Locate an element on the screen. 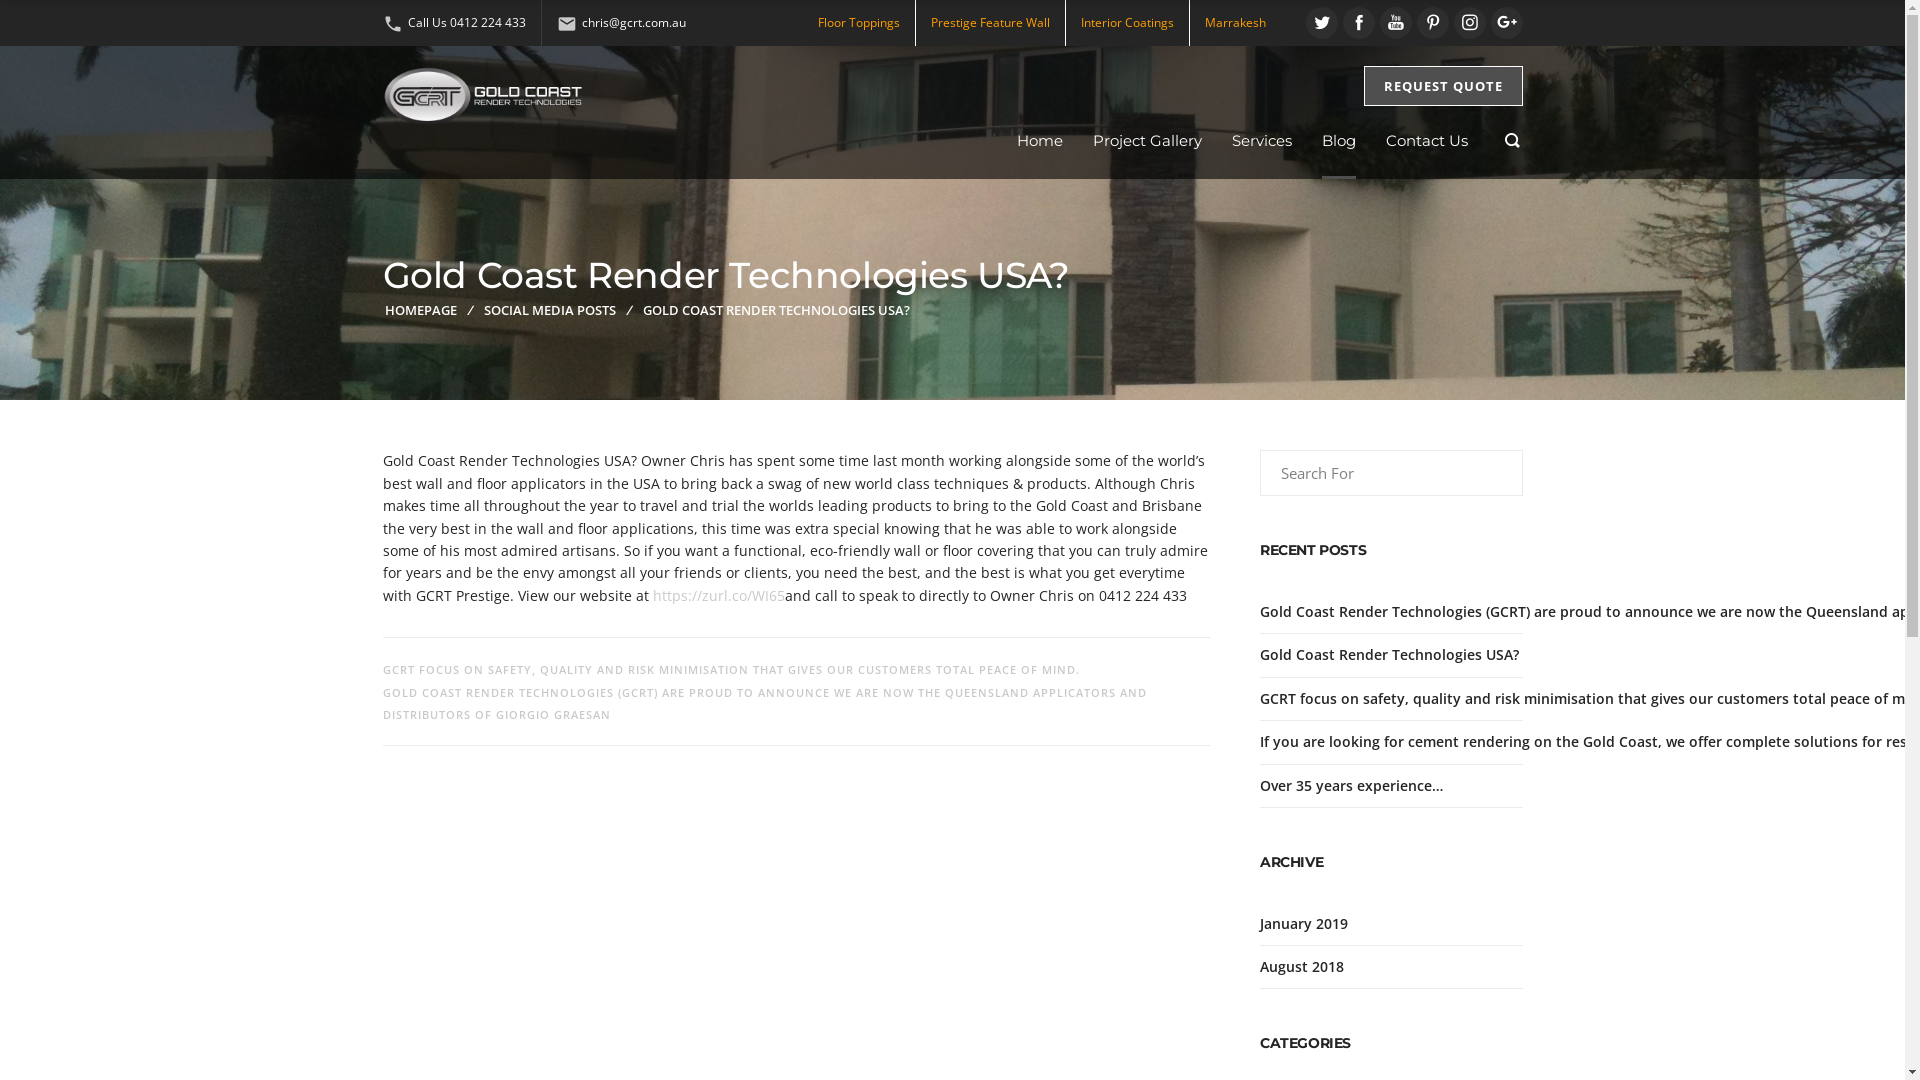 The width and height of the screenshot is (1920, 1080). Blog is located at coordinates (1339, 142).